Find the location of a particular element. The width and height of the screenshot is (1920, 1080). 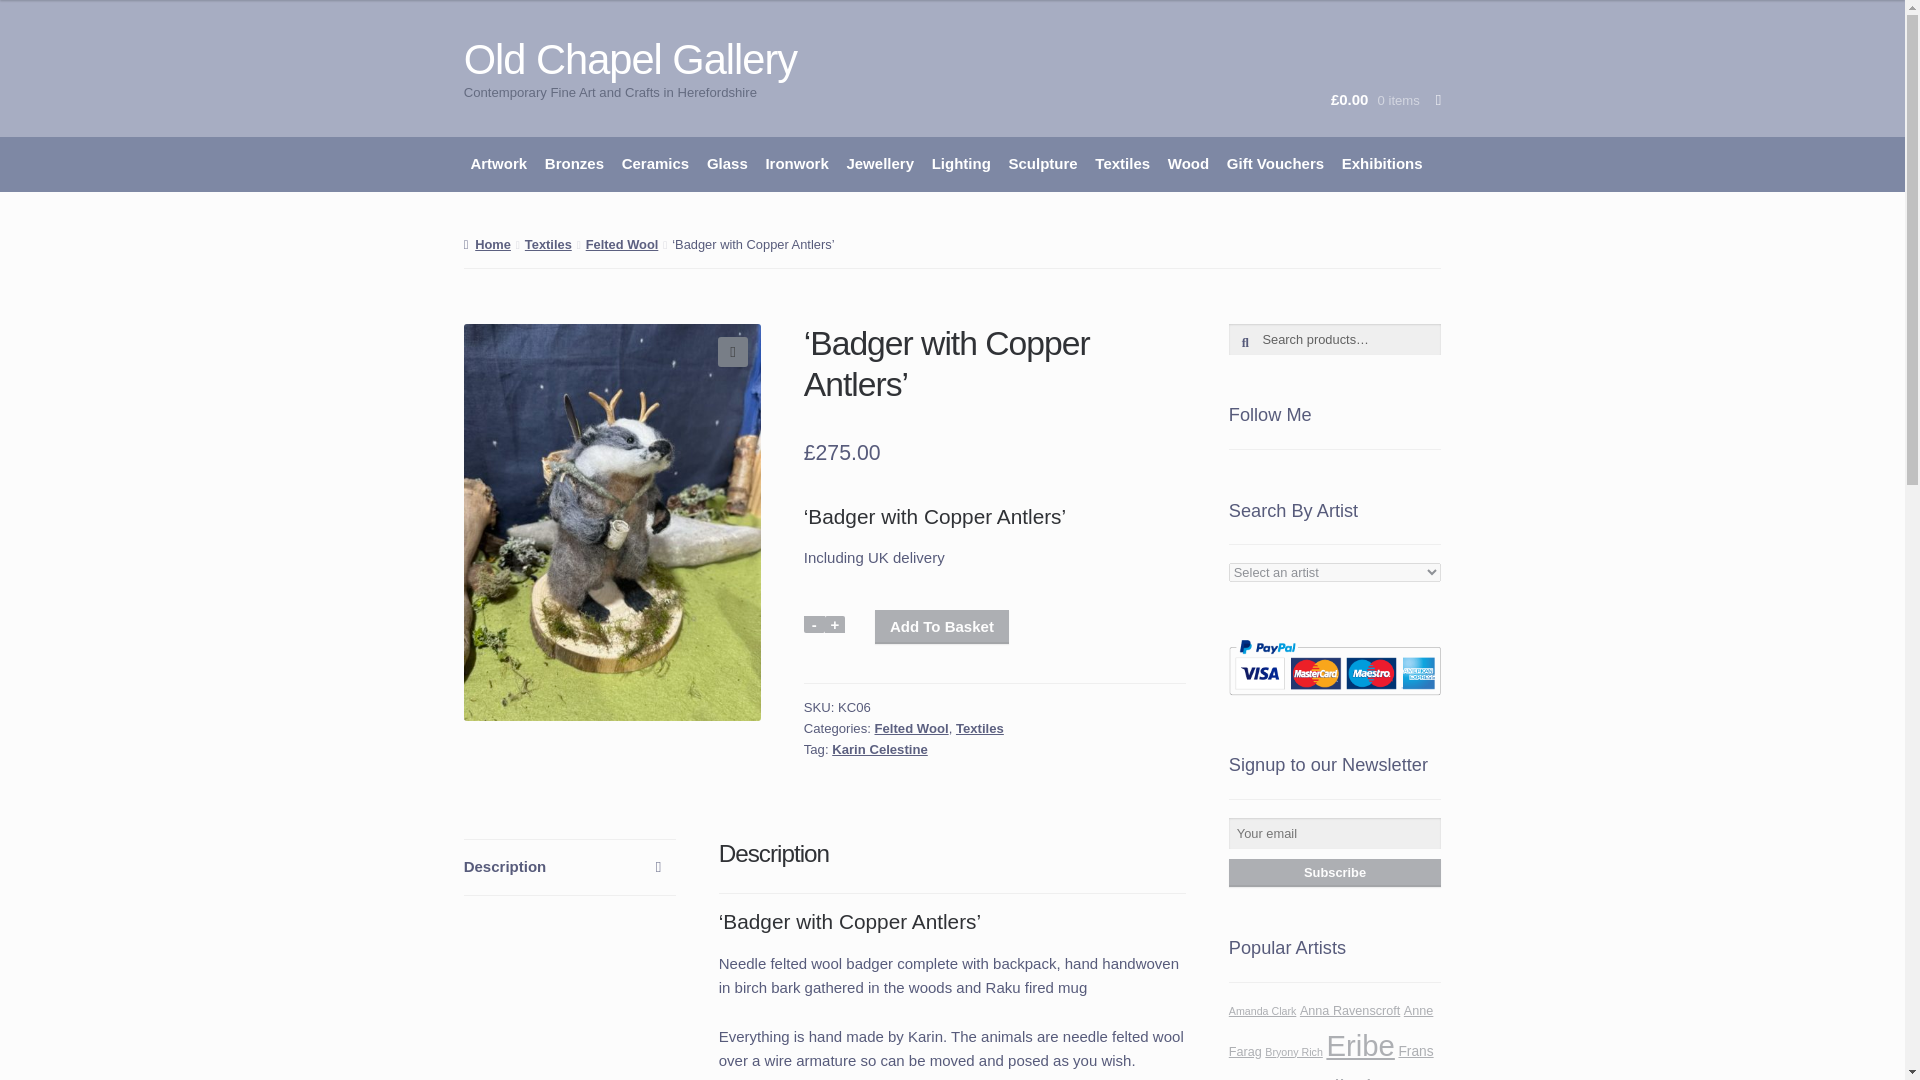

Ceramics is located at coordinates (654, 164).